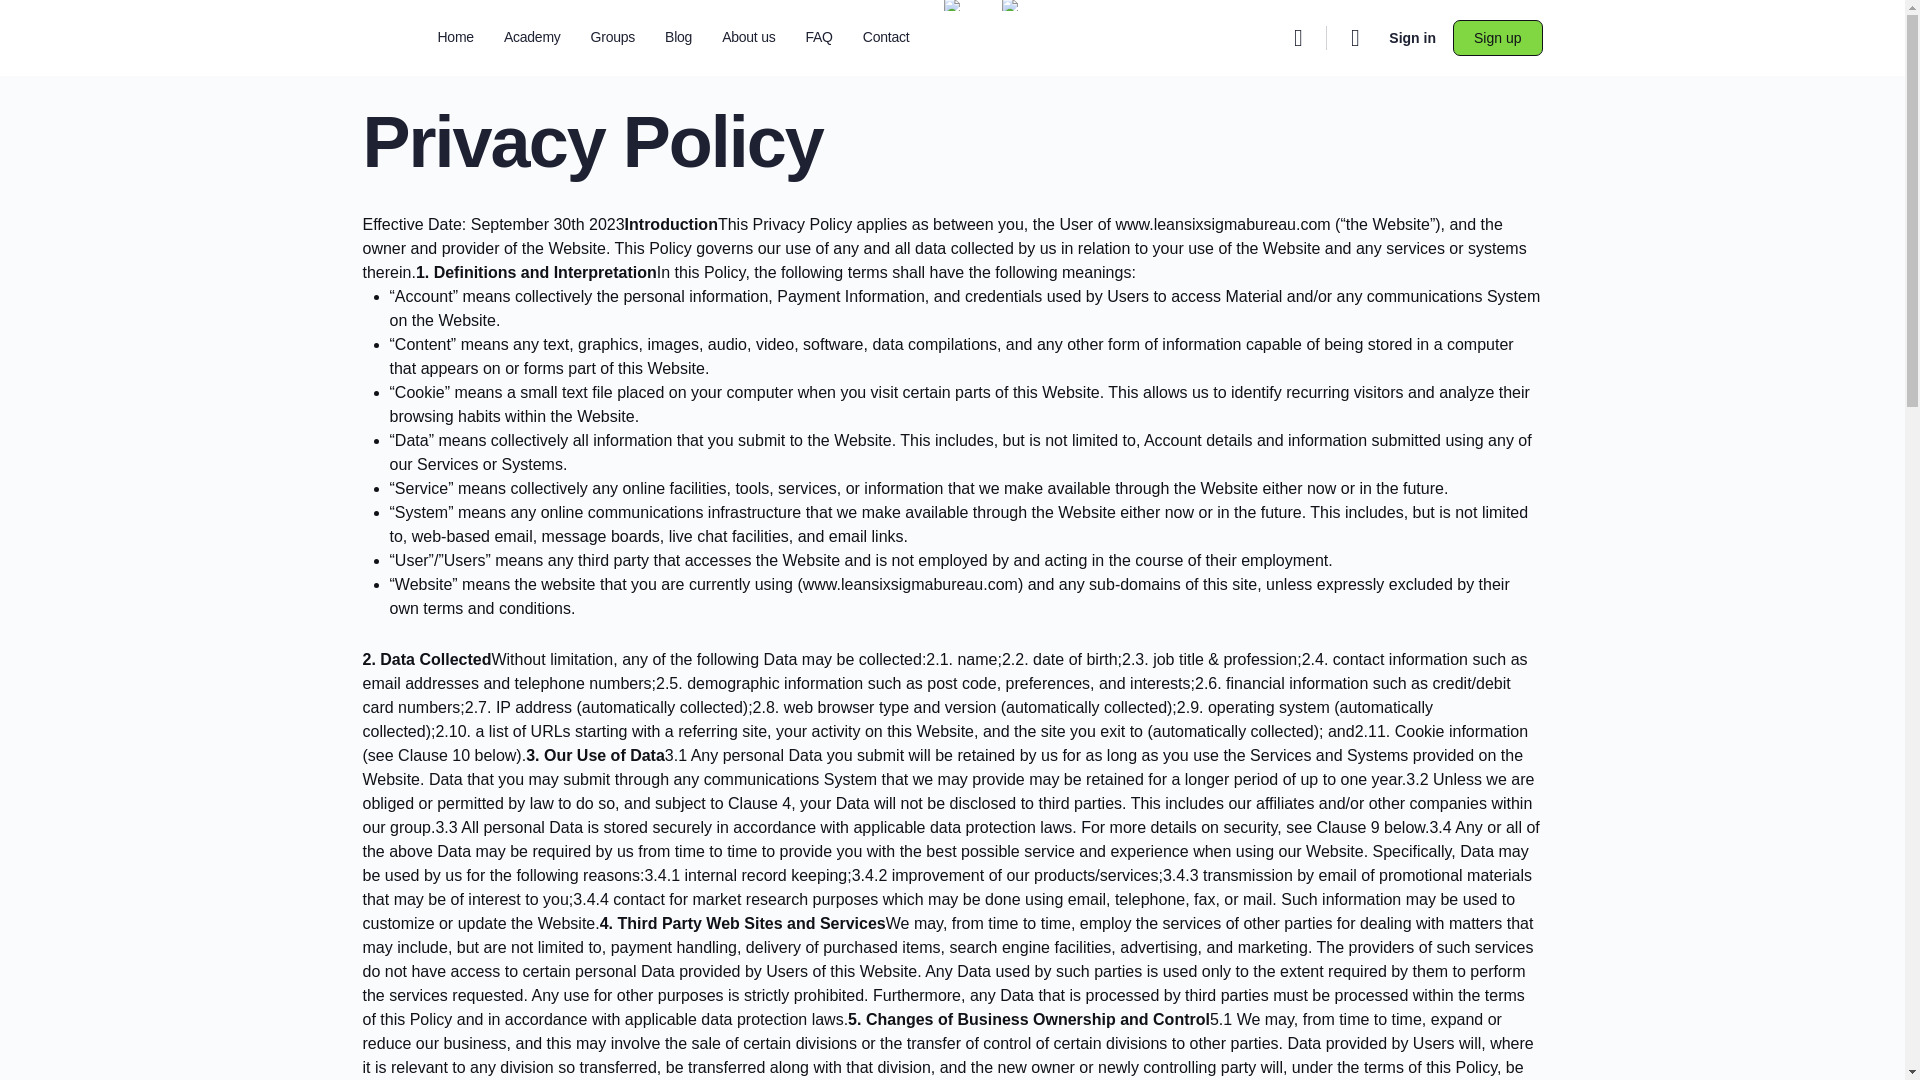 The height and width of the screenshot is (1080, 1920). What do you see at coordinates (1412, 38) in the screenshot?
I see `Sign in` at bounding box center [1412, 38].